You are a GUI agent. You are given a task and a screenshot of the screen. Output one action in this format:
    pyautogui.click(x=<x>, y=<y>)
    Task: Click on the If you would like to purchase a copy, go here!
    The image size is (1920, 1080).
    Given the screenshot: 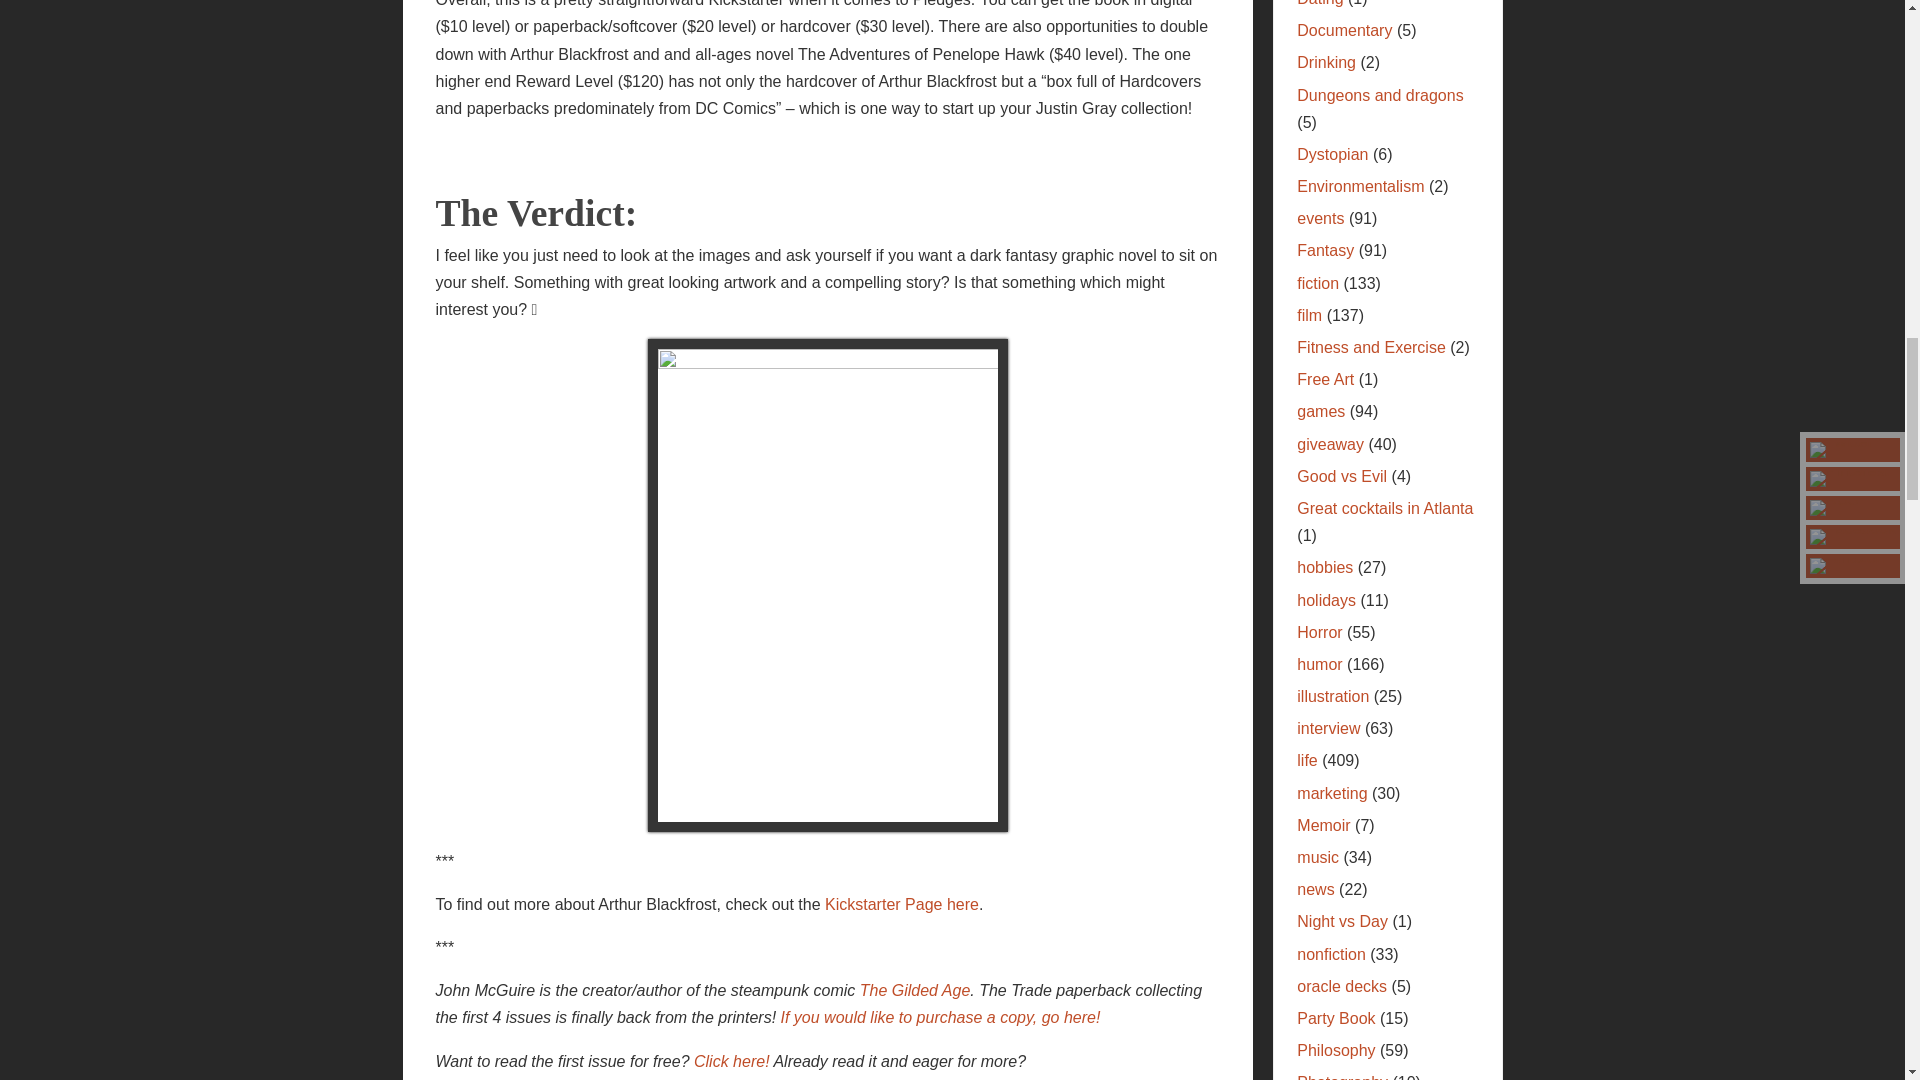 What is the action you would take?
    pyautogui.click(x=940, y=1017)
    